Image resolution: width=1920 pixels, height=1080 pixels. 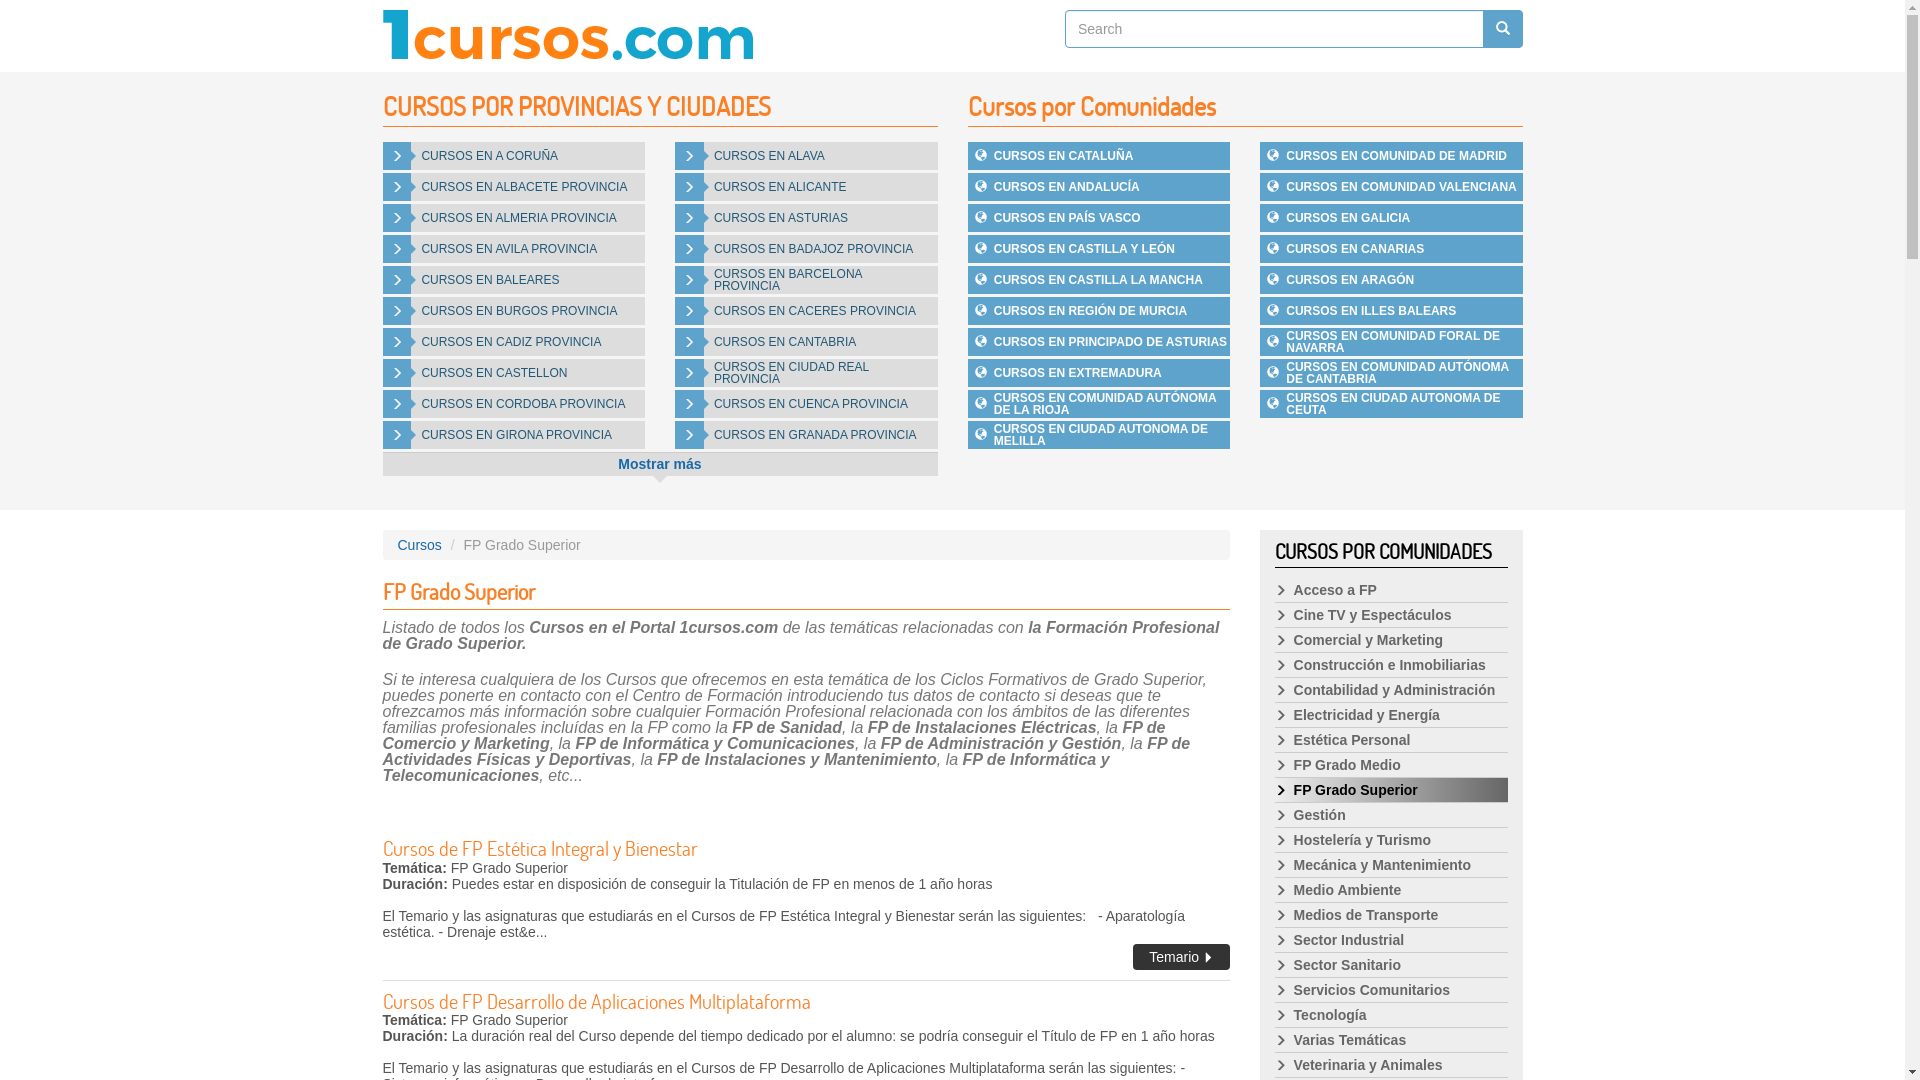 I want to click on CURSOS EN CIUDAD AUTONOMA DE MELILLA, so click(x=1100, y=435).